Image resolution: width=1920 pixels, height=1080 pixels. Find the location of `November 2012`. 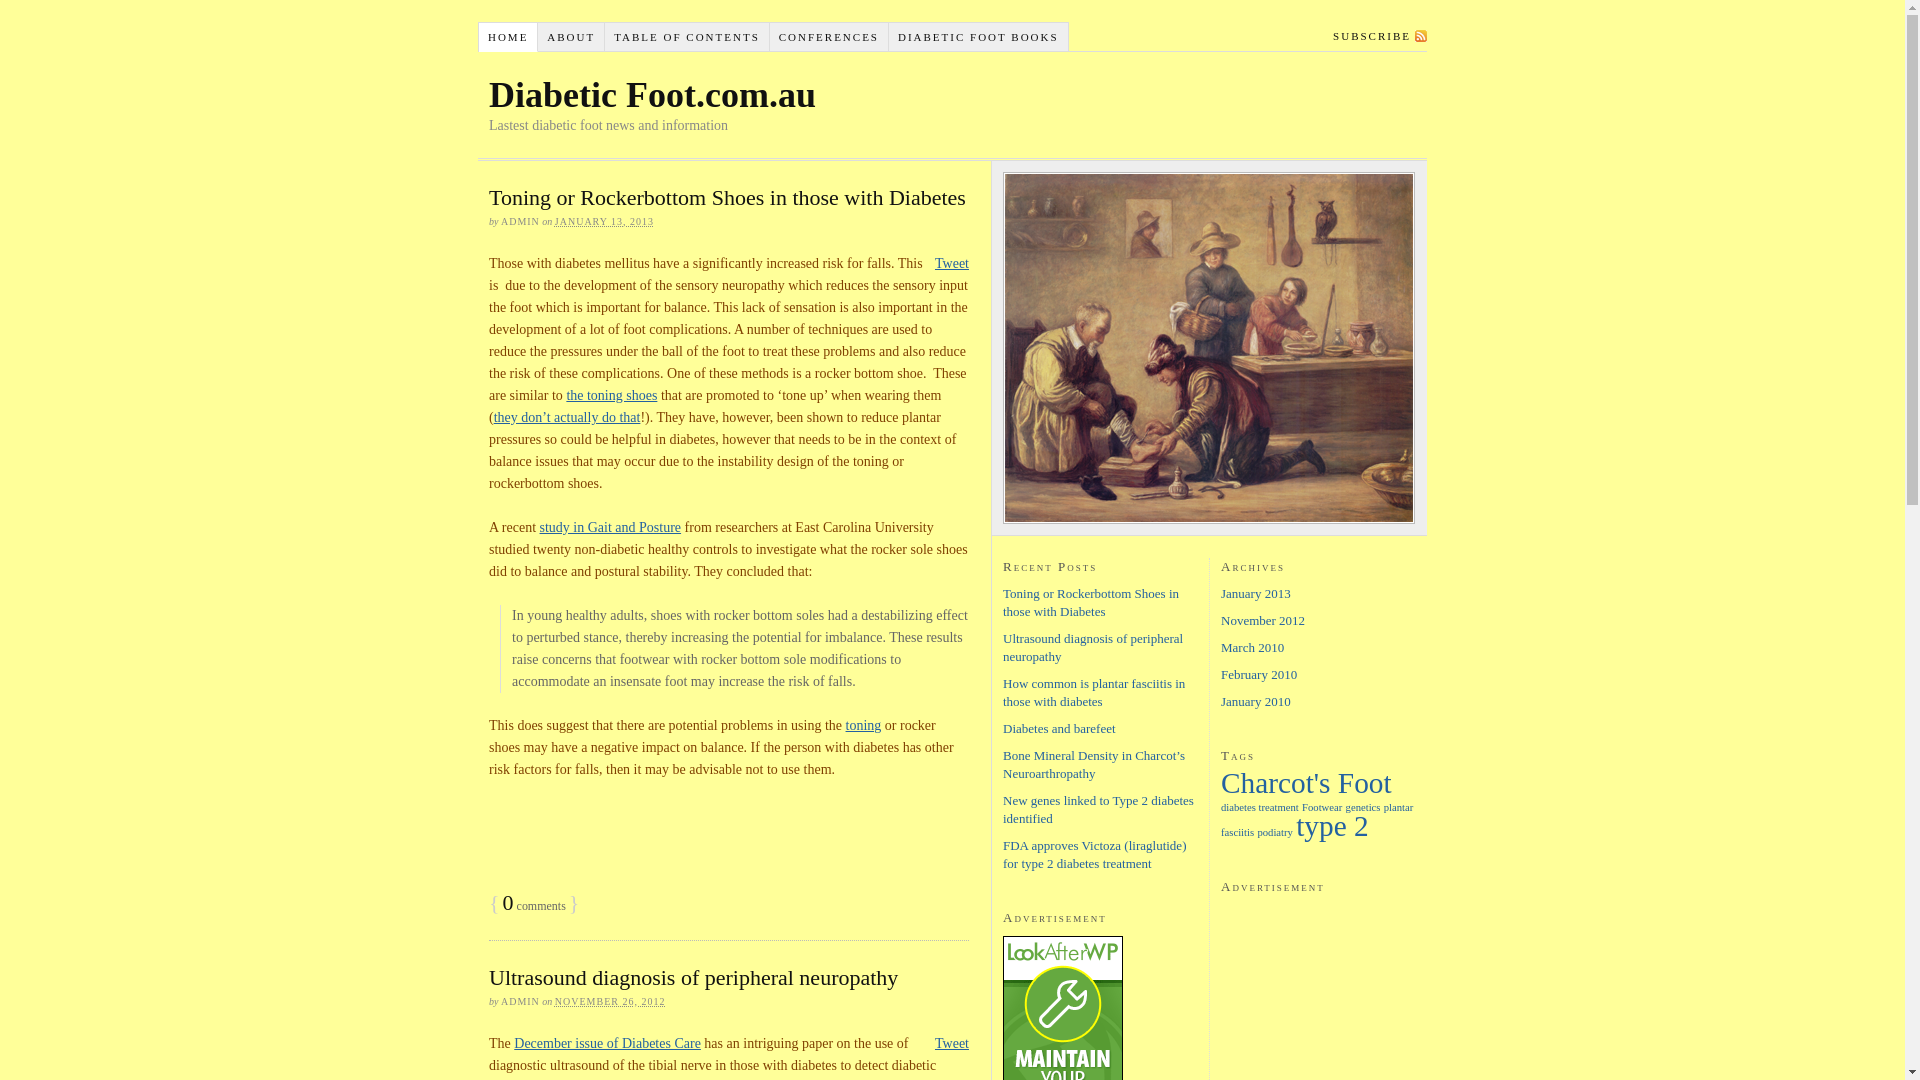

November 2012 is located at coordinates (1263, 620).